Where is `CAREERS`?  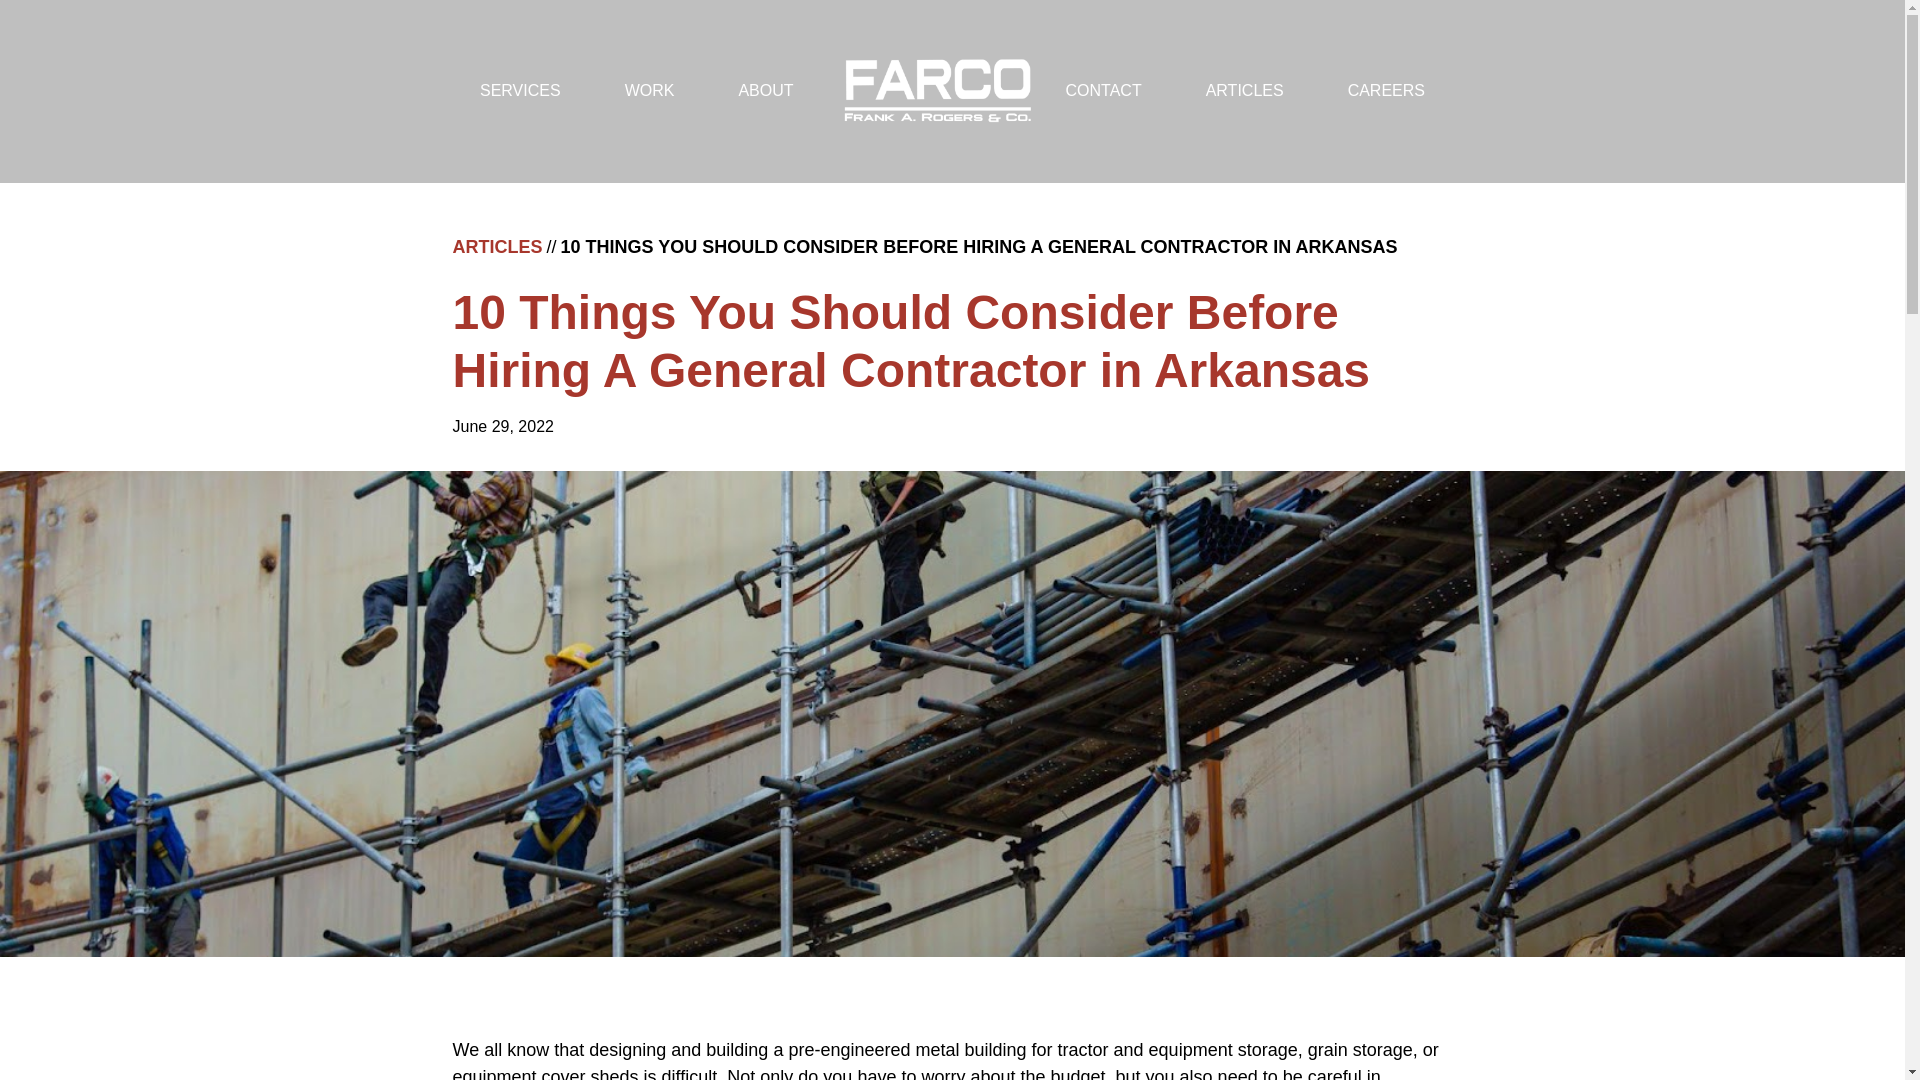 CAREERS is located at coordinates (1386, 91).